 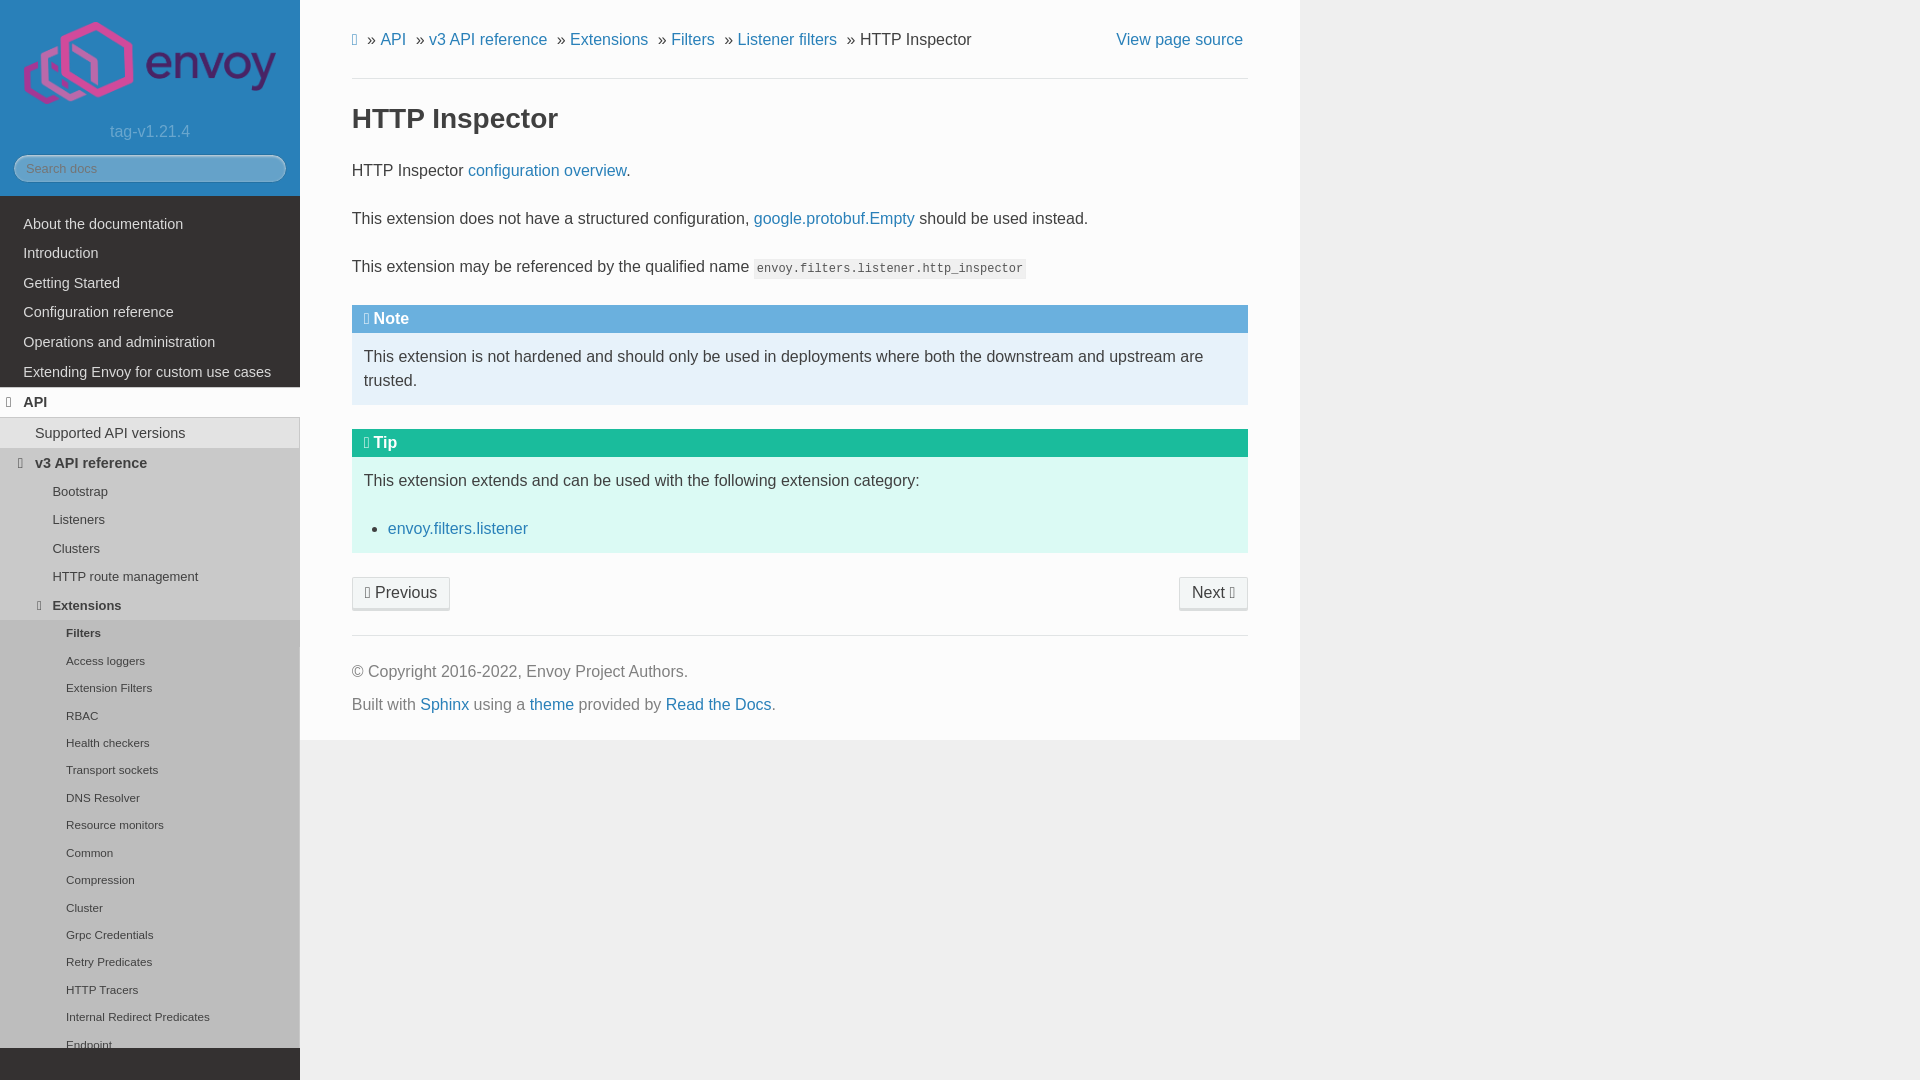 I want to click on v3 API reference, so click(x=150, y=463).